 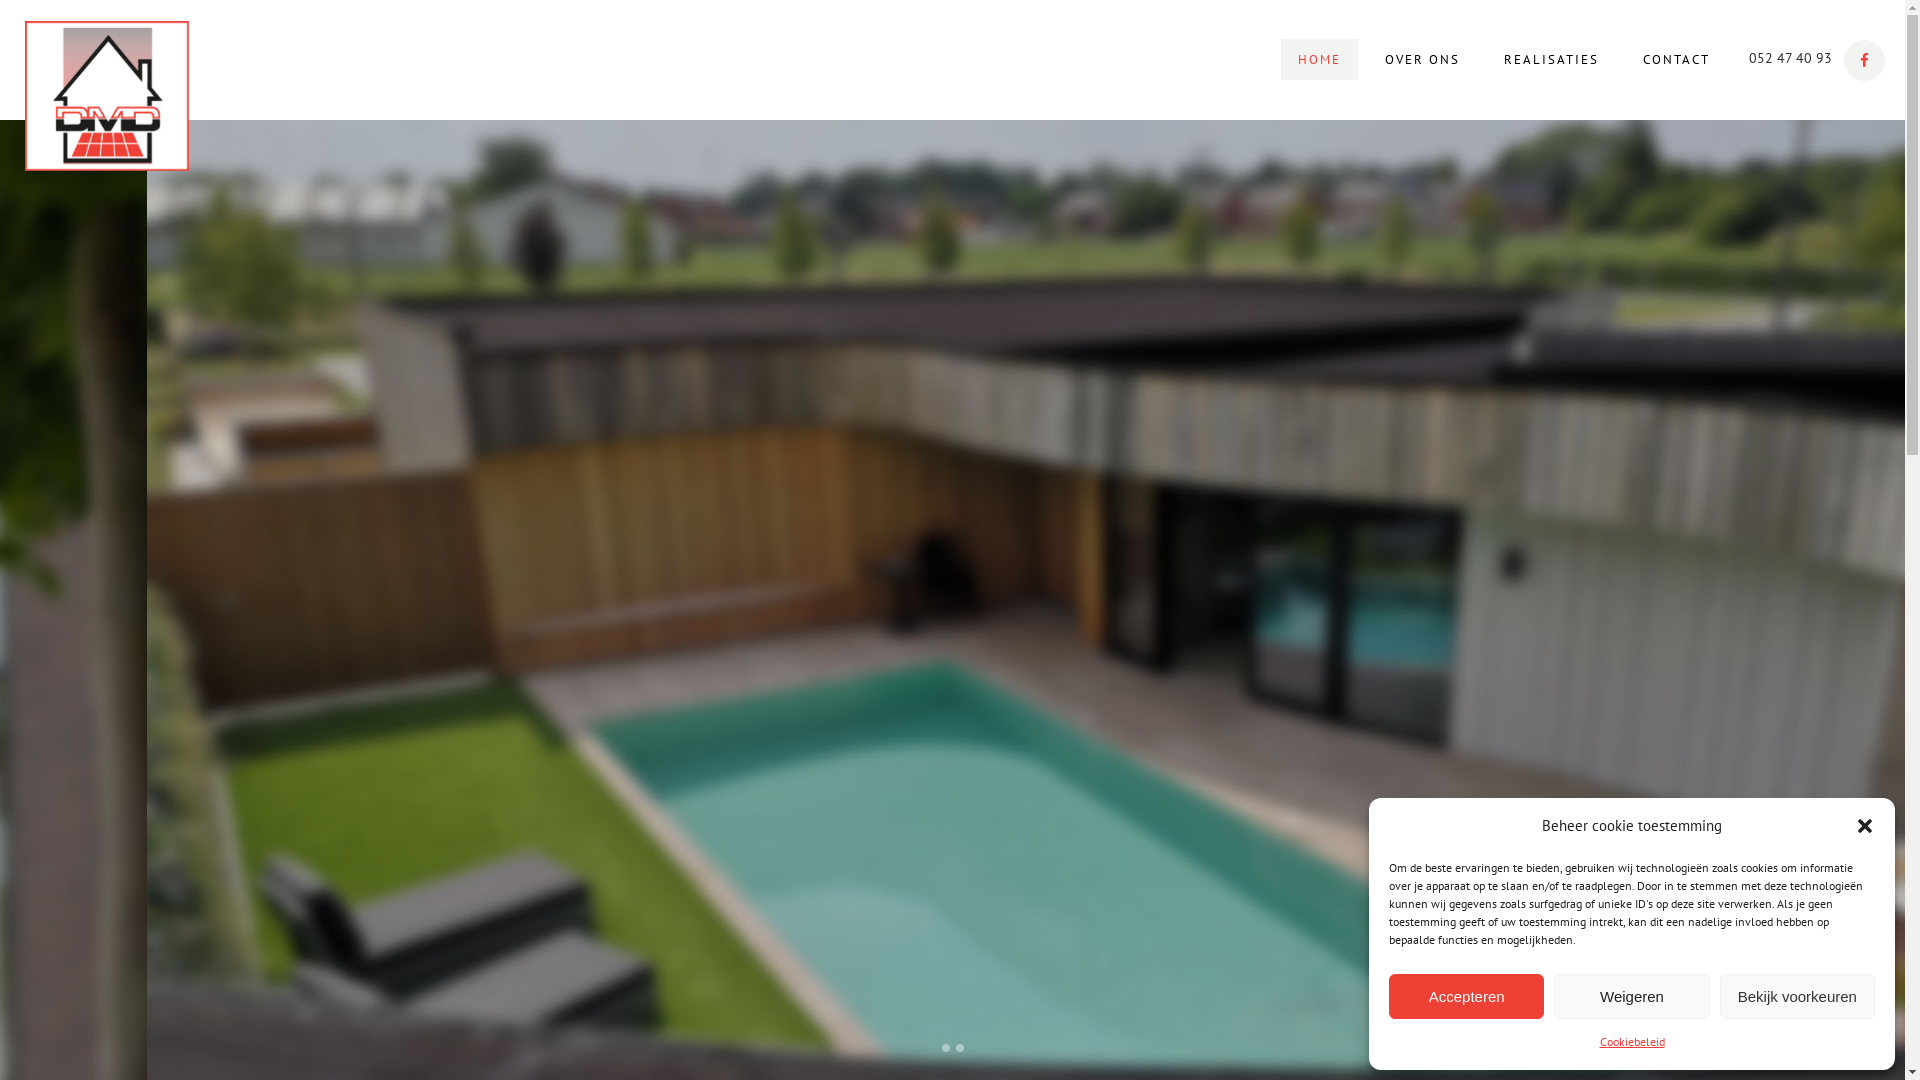 I want to click on Weigeren, so click(x=1632, y=996).